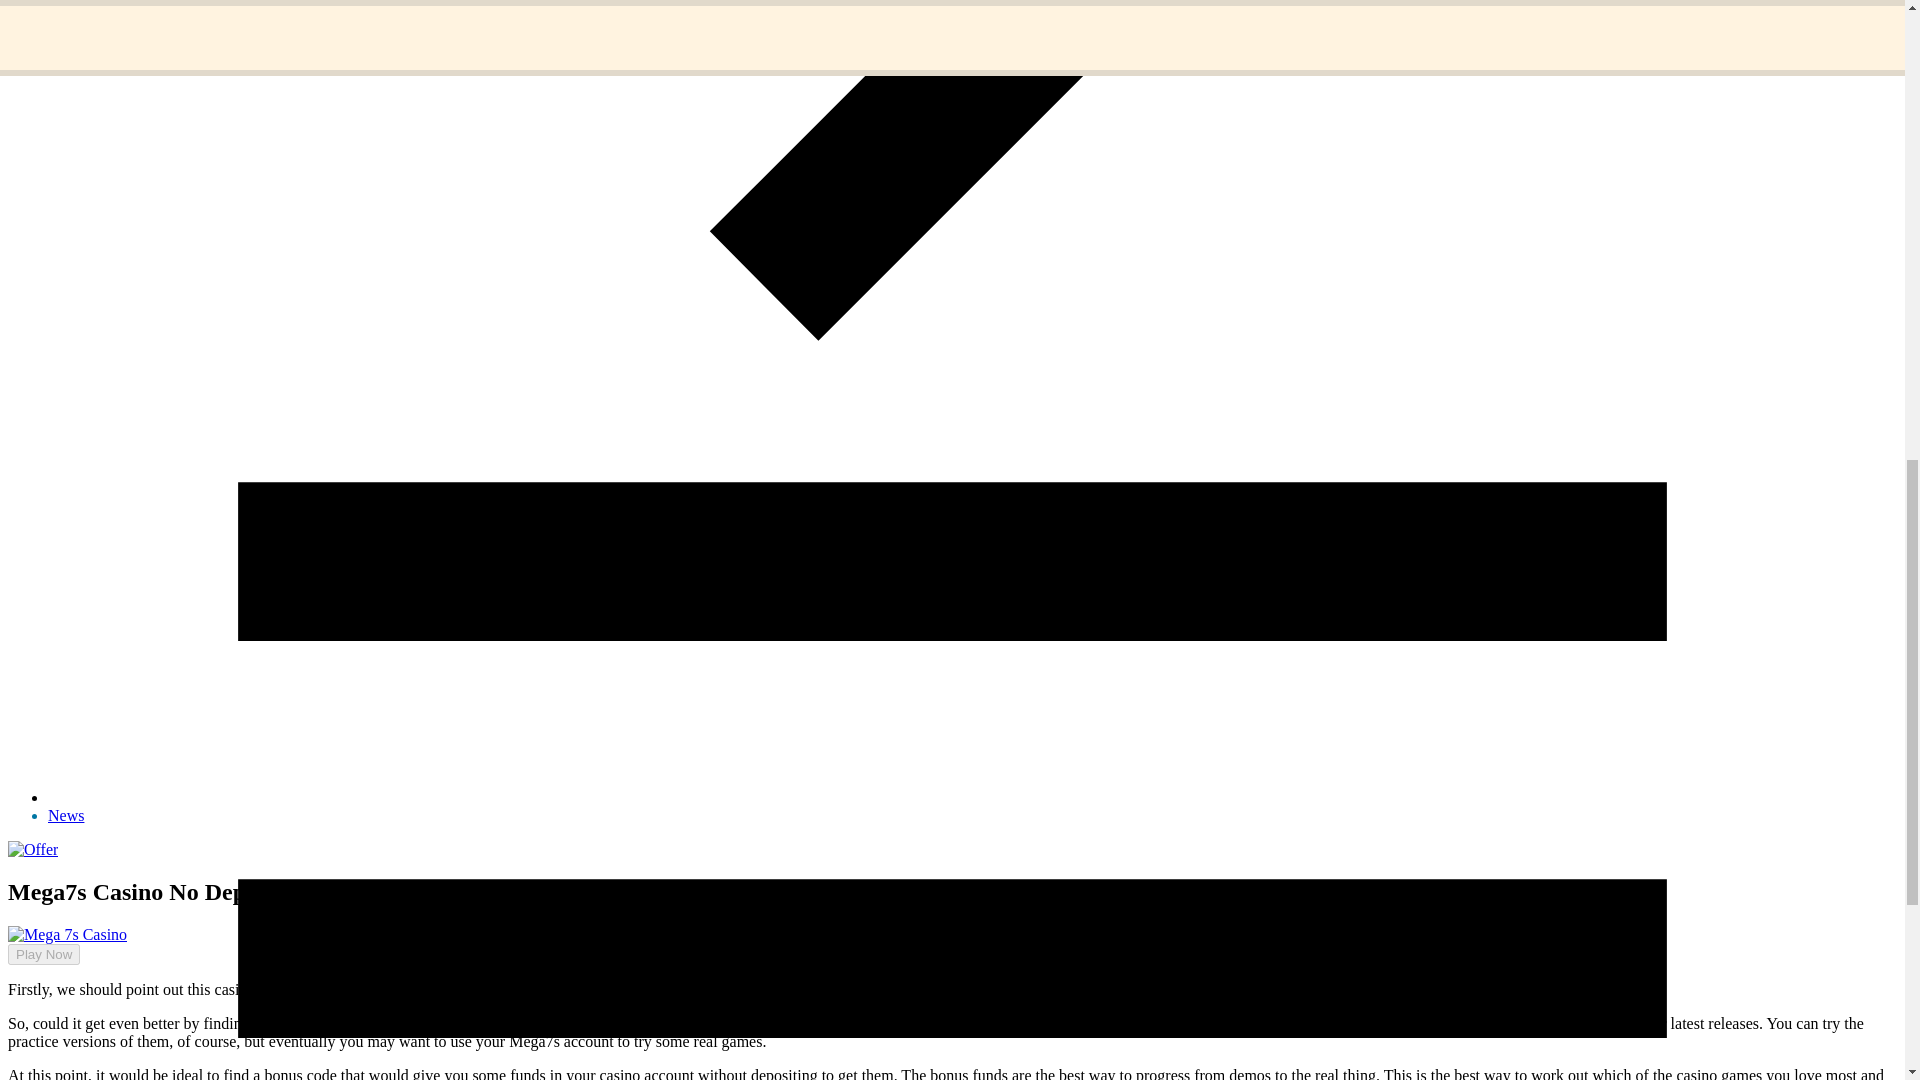  I want to click on News, so click(66, 815).